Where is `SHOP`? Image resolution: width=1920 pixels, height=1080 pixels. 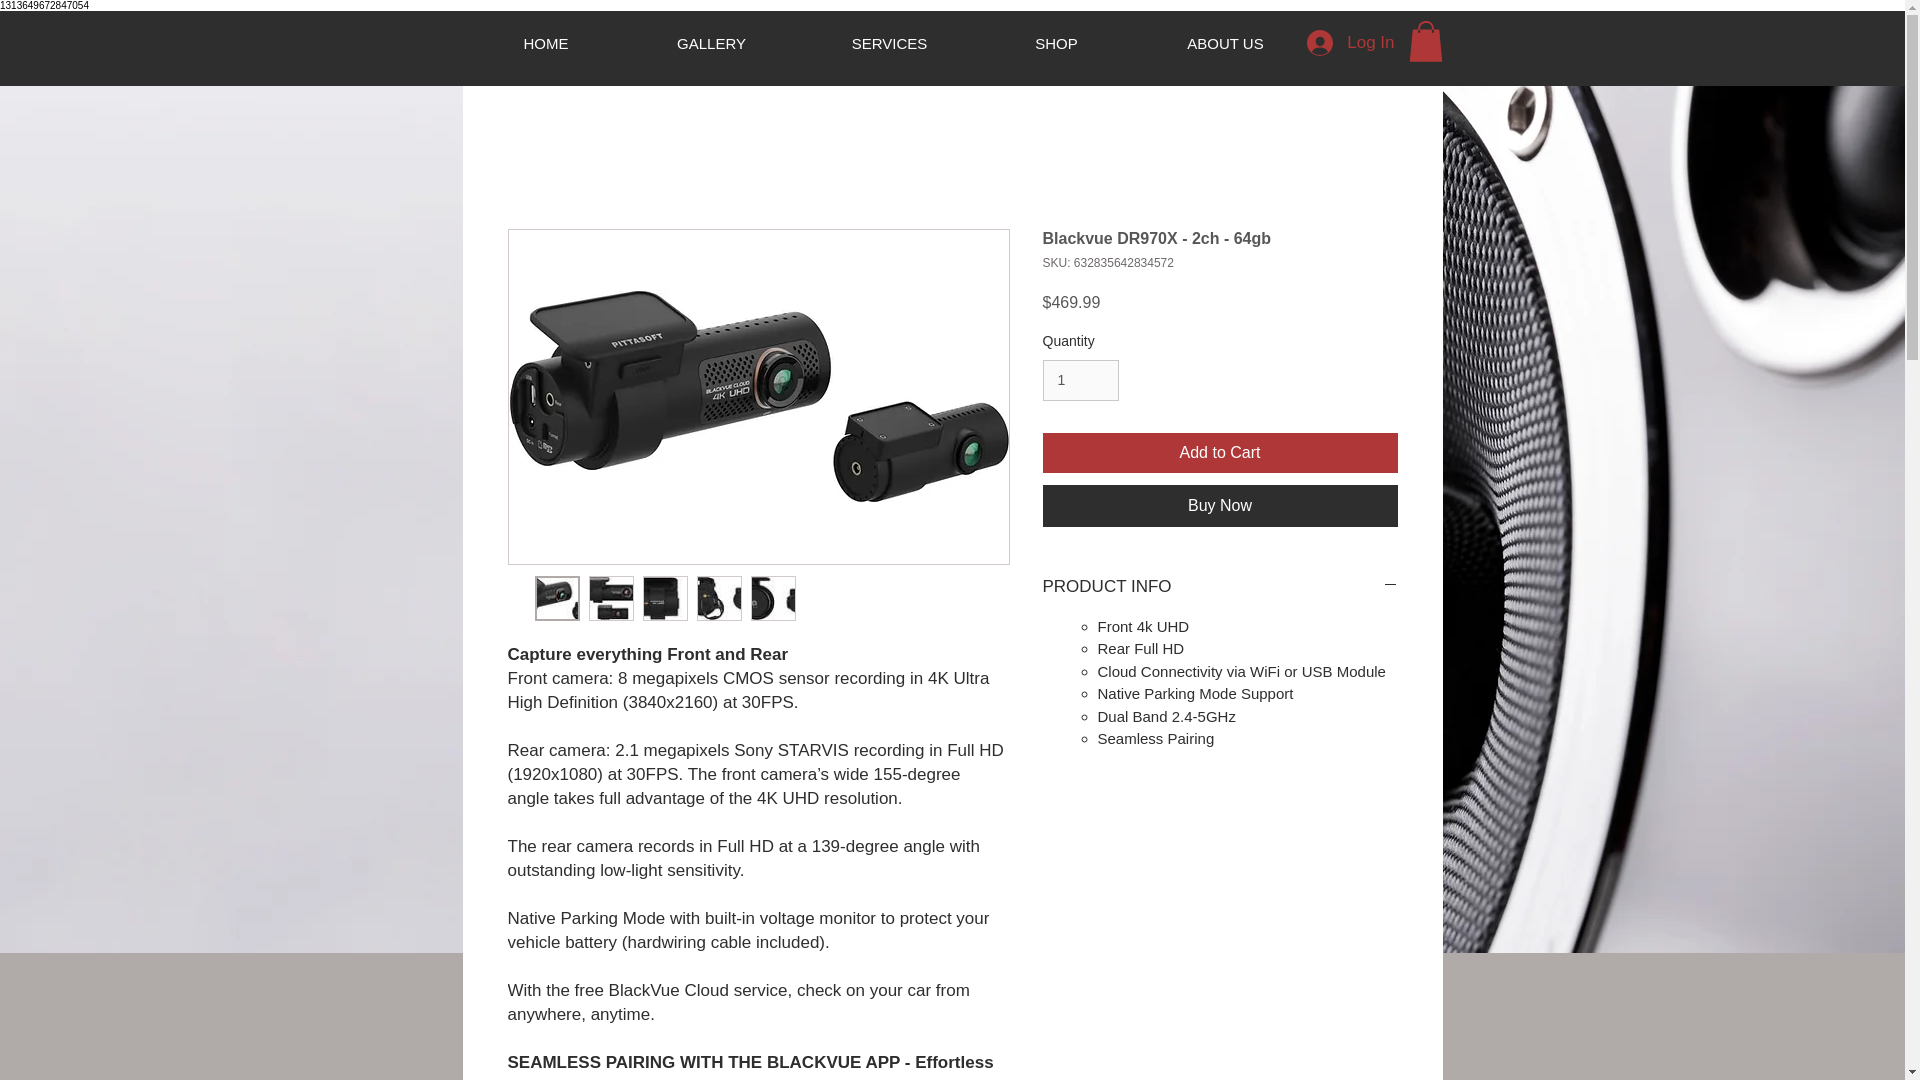 SHOP is located at coordinates (1056, 44).